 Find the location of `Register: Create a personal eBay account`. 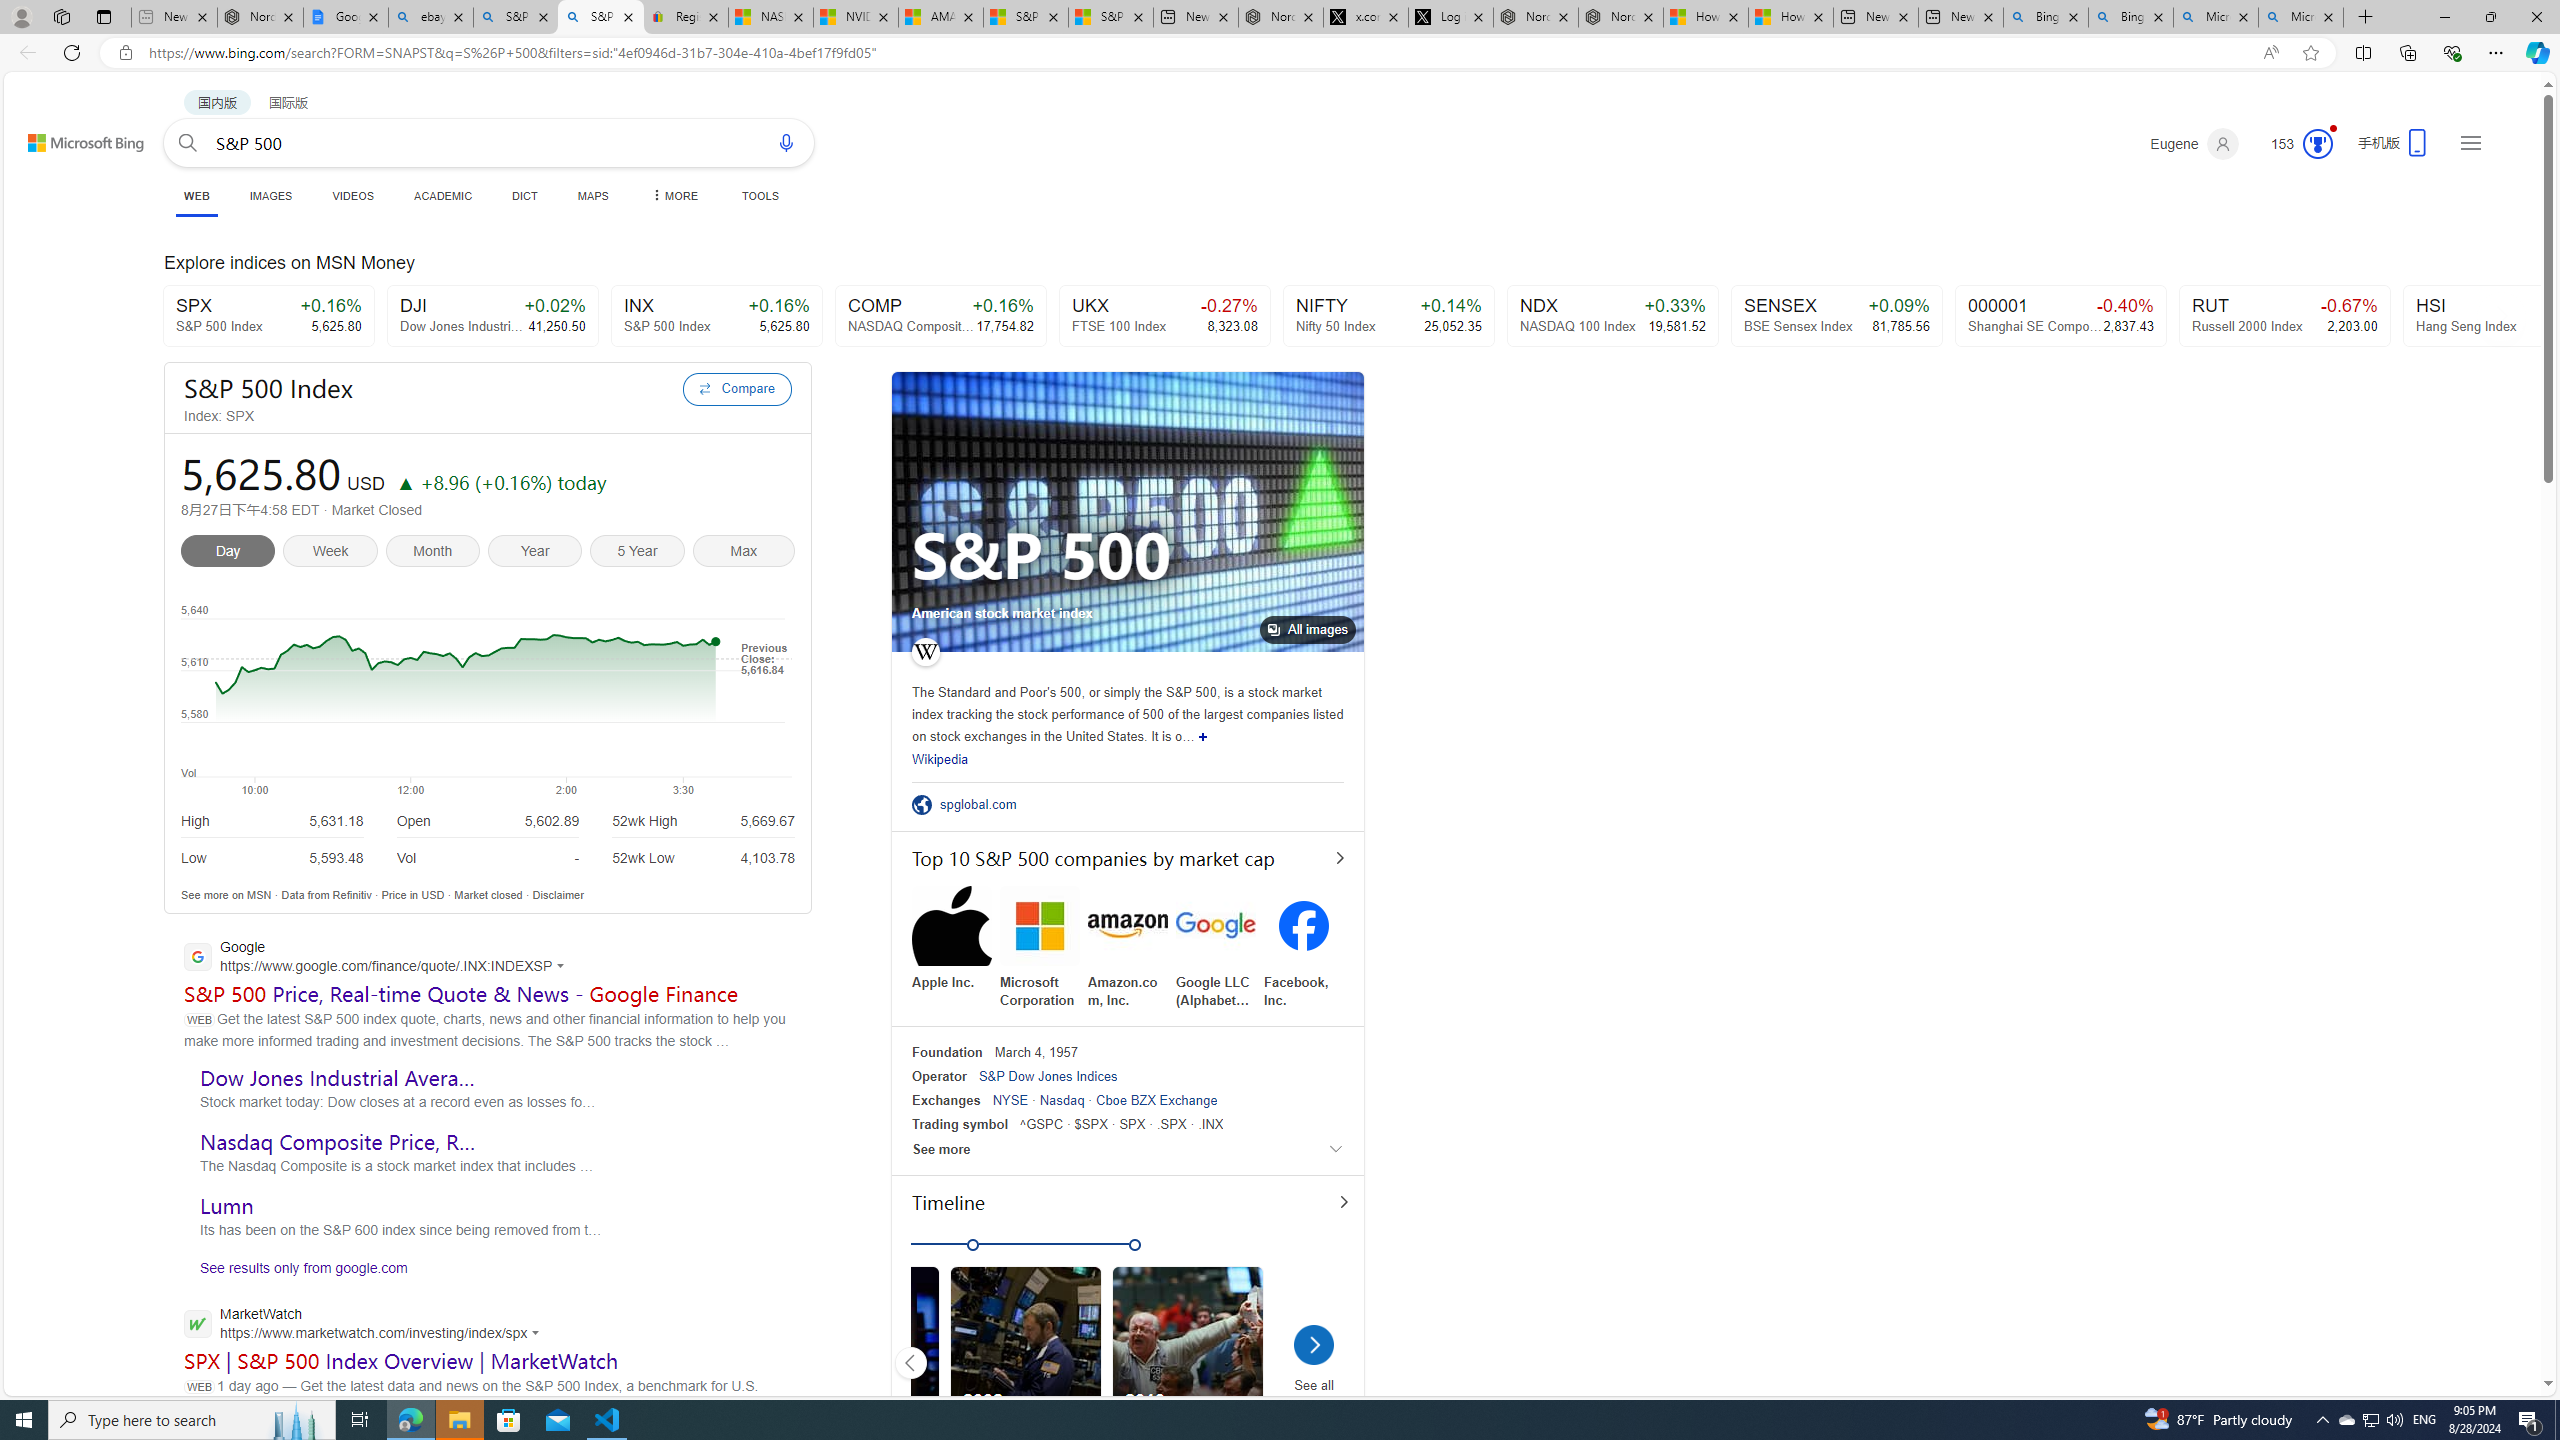

Register: Create a personal eBay account is located at coordinates (686, 17).